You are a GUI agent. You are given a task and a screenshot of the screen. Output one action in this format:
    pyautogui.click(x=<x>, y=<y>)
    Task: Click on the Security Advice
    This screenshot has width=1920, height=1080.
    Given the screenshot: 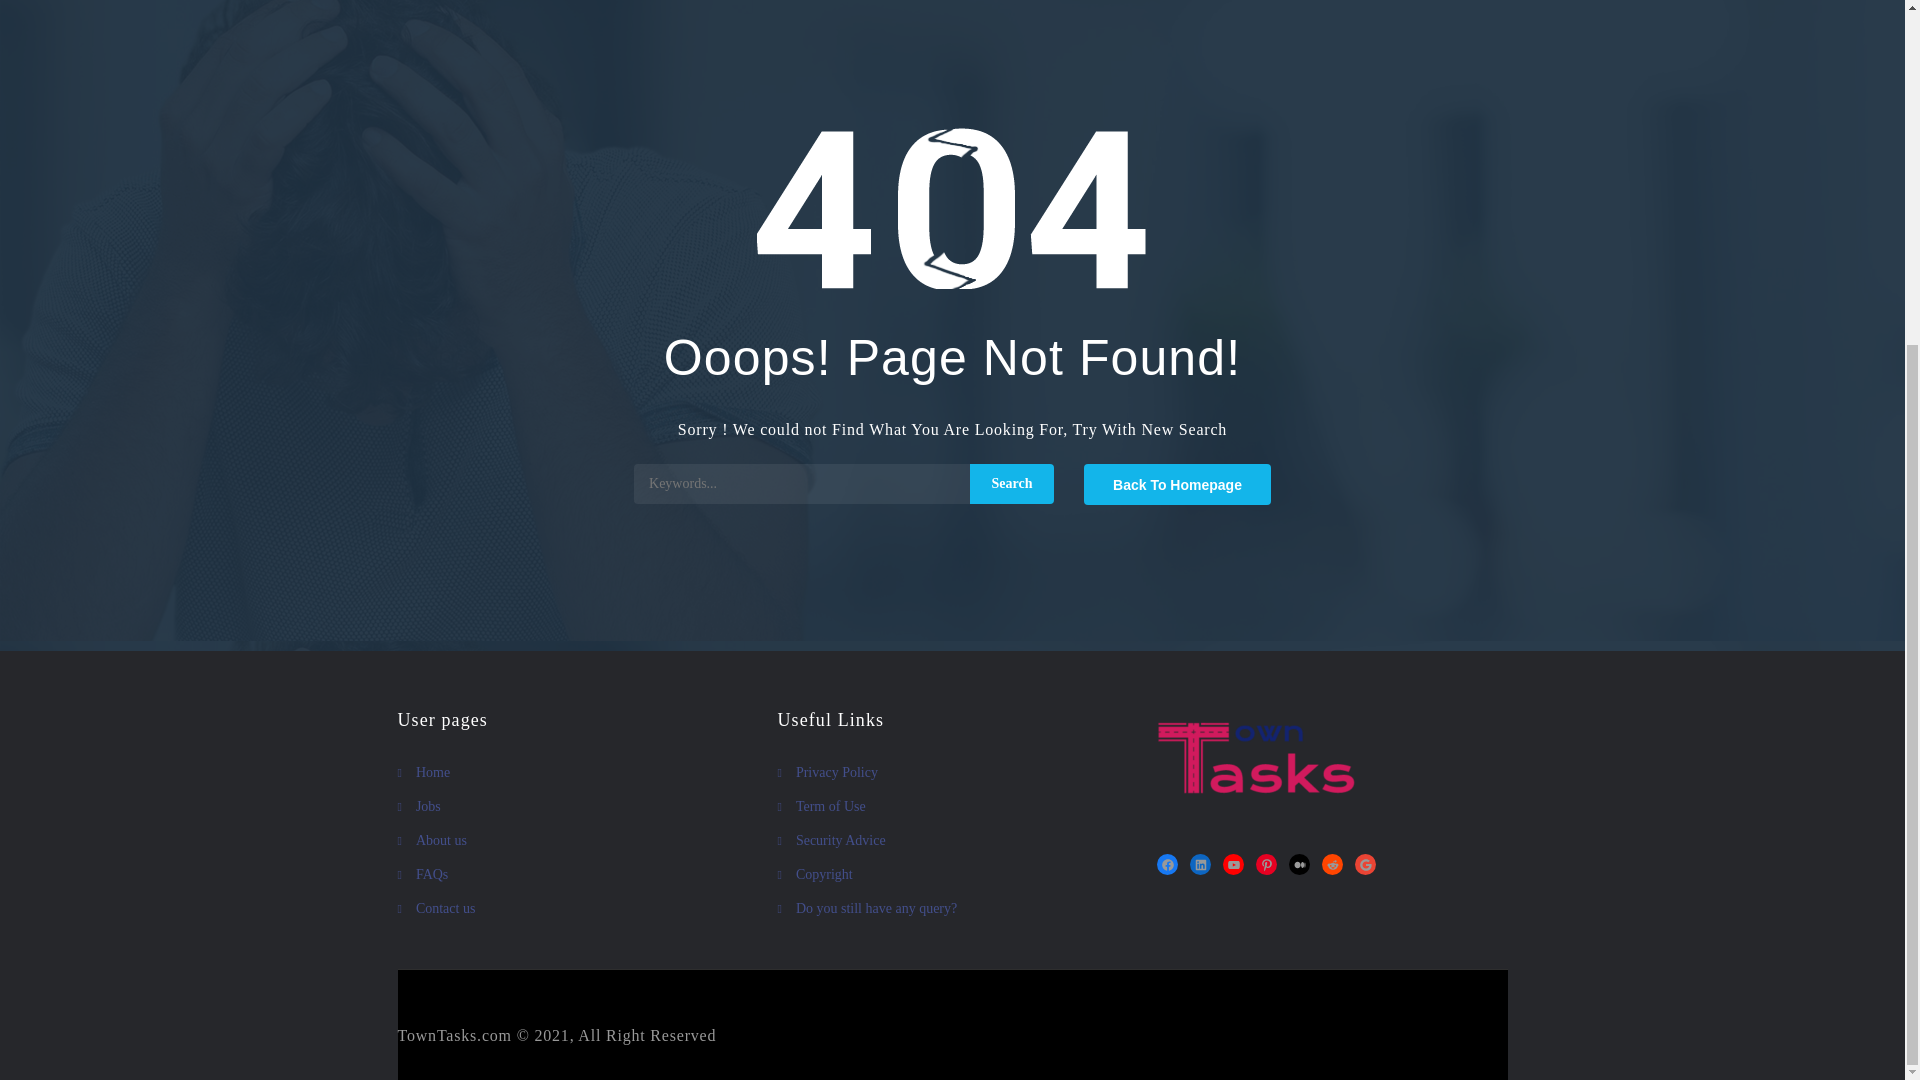 What is the action you would take?
    pyautogui.click(x=952, y=841)
    